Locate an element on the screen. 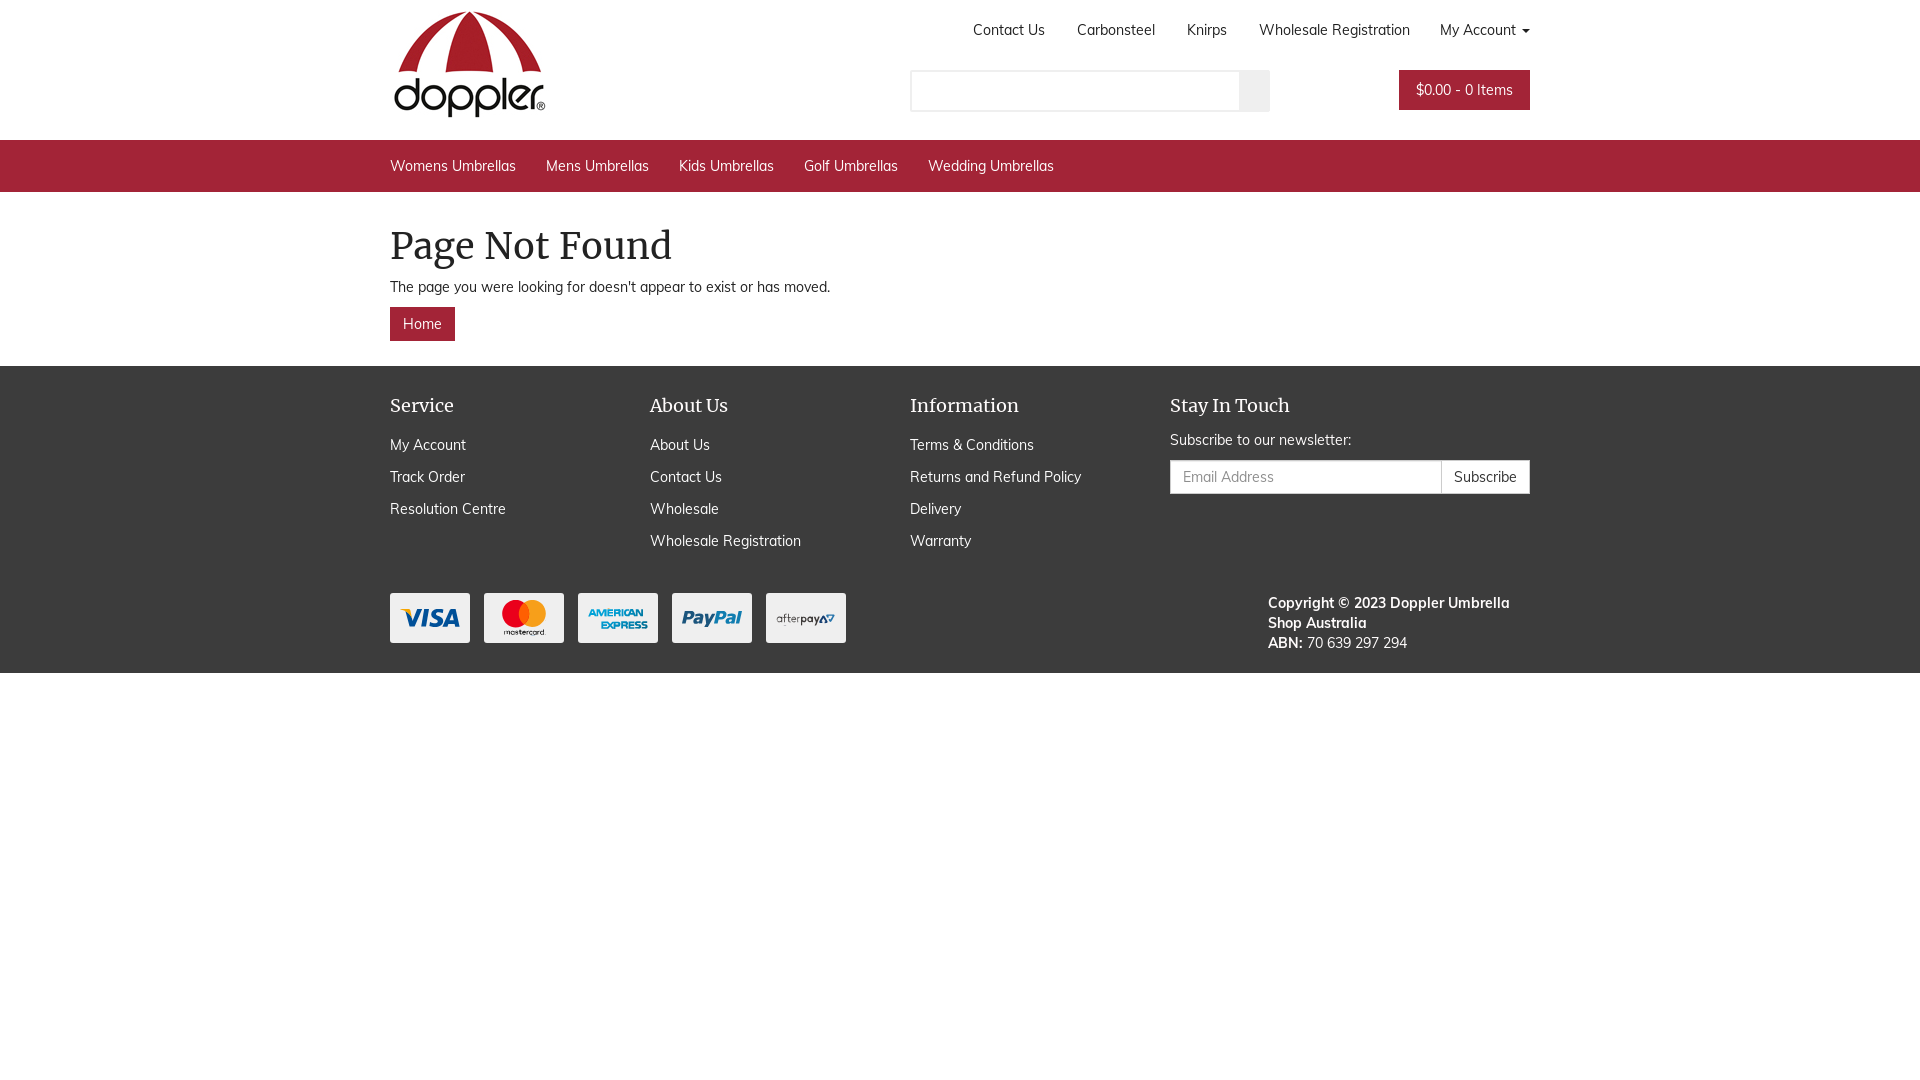 This screenshot has height=1080, width=1920. Track Order is located at coordinates (498, 477).